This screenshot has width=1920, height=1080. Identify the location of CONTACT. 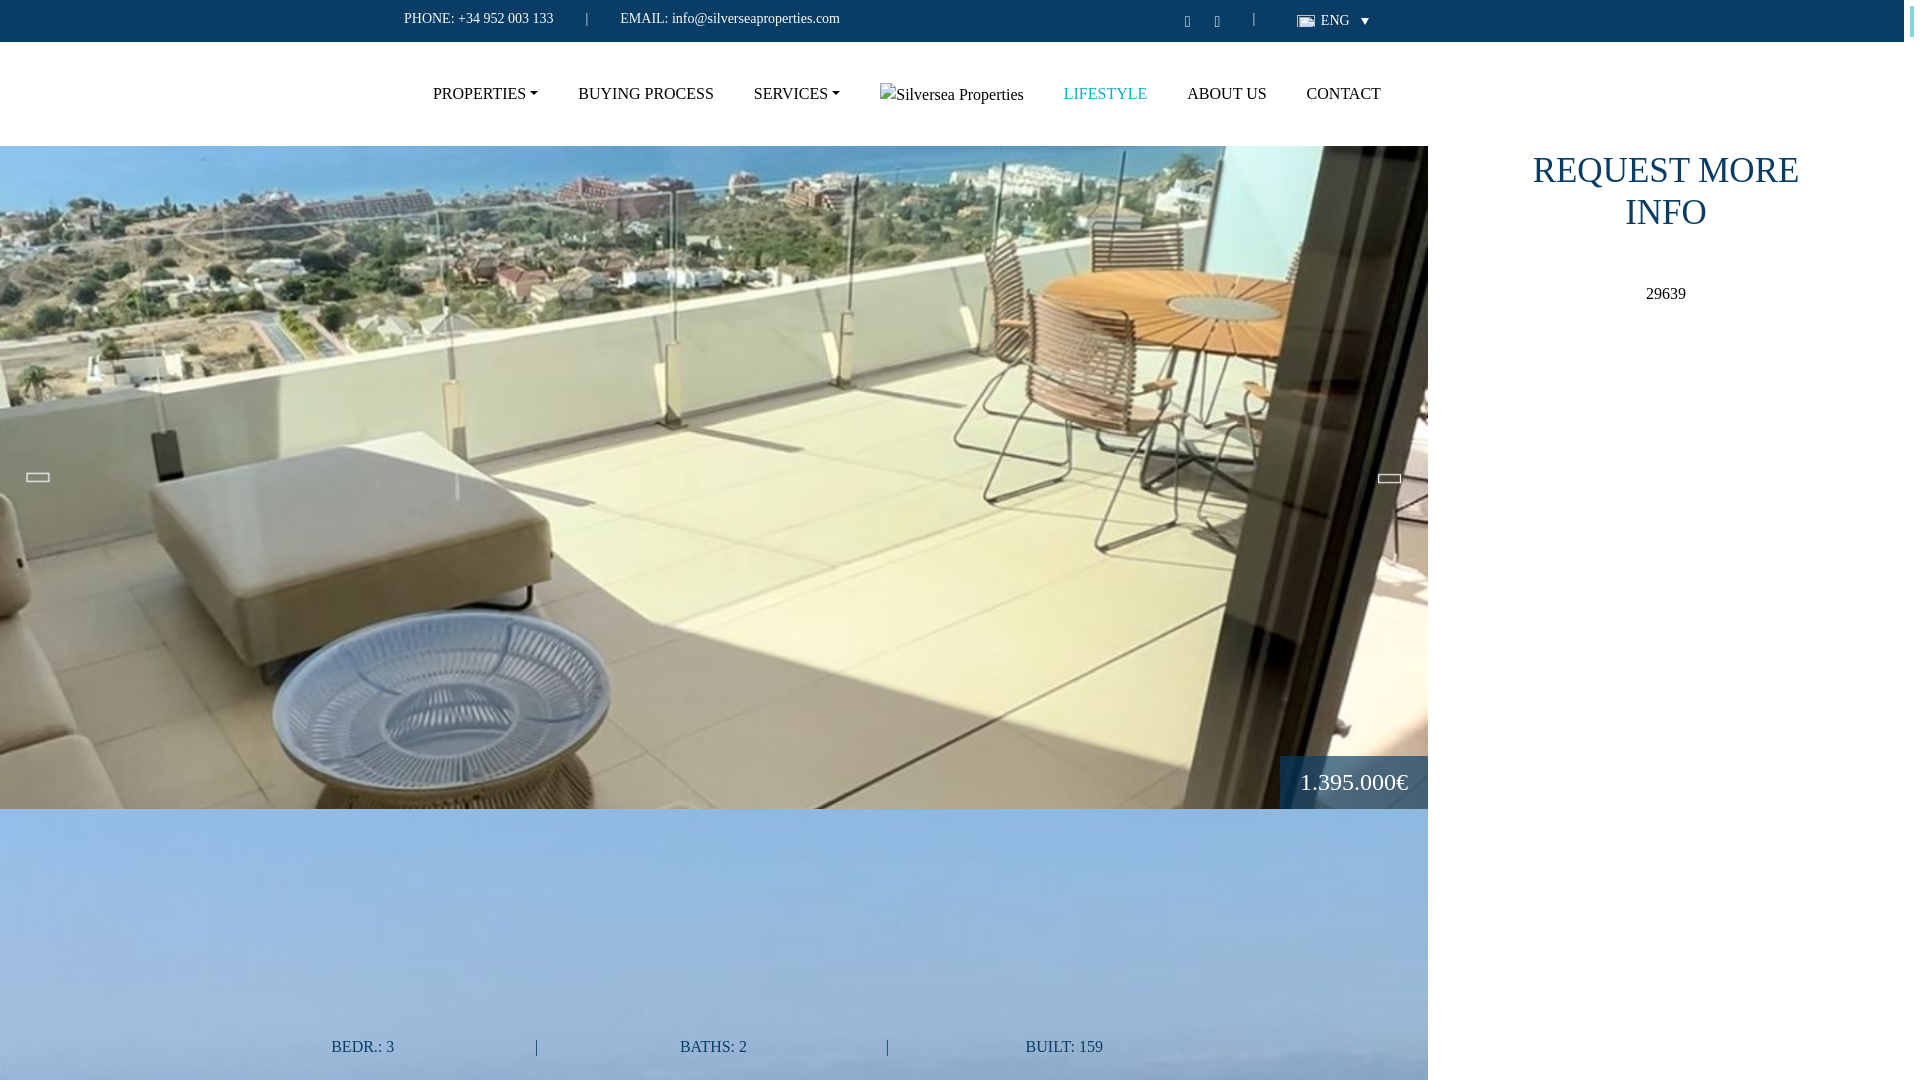
(1344, 94).